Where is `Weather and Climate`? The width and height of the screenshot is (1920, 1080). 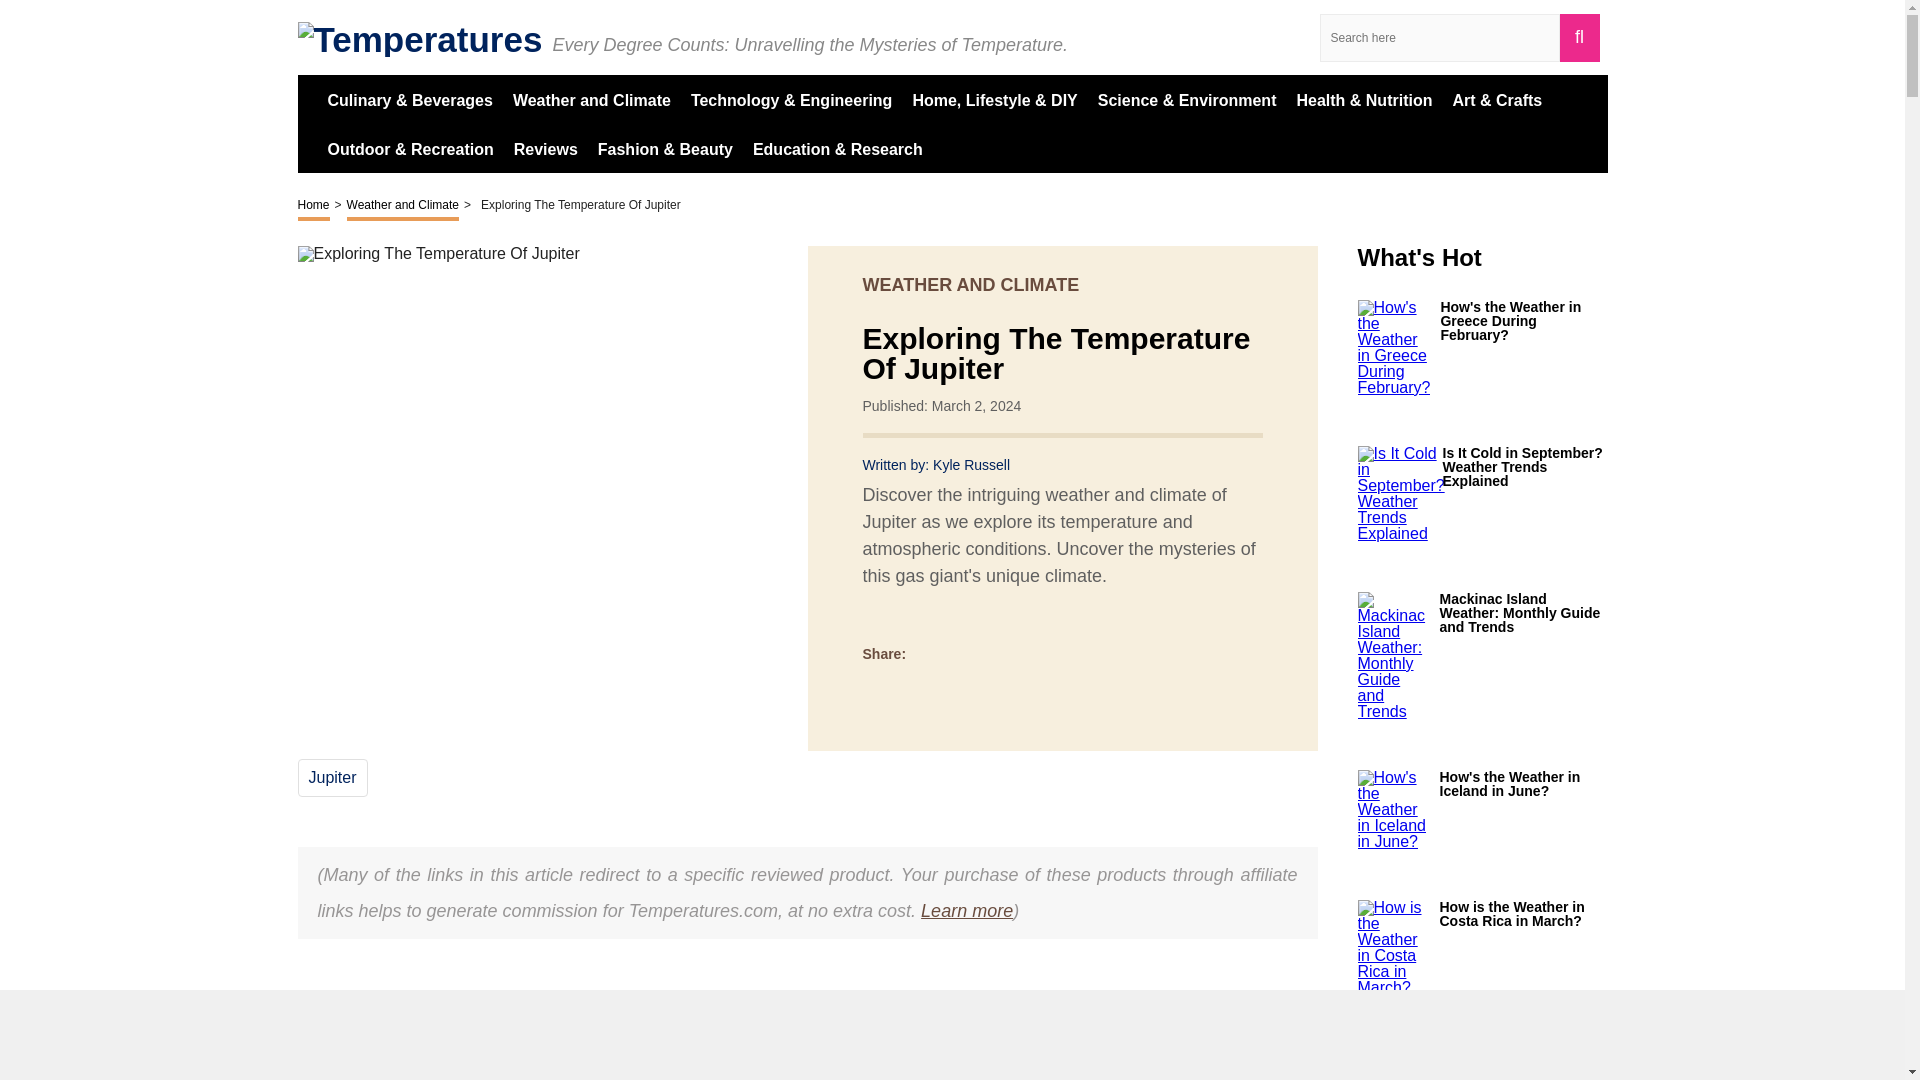 Weather and Climate is located at coordinates (404, 207).